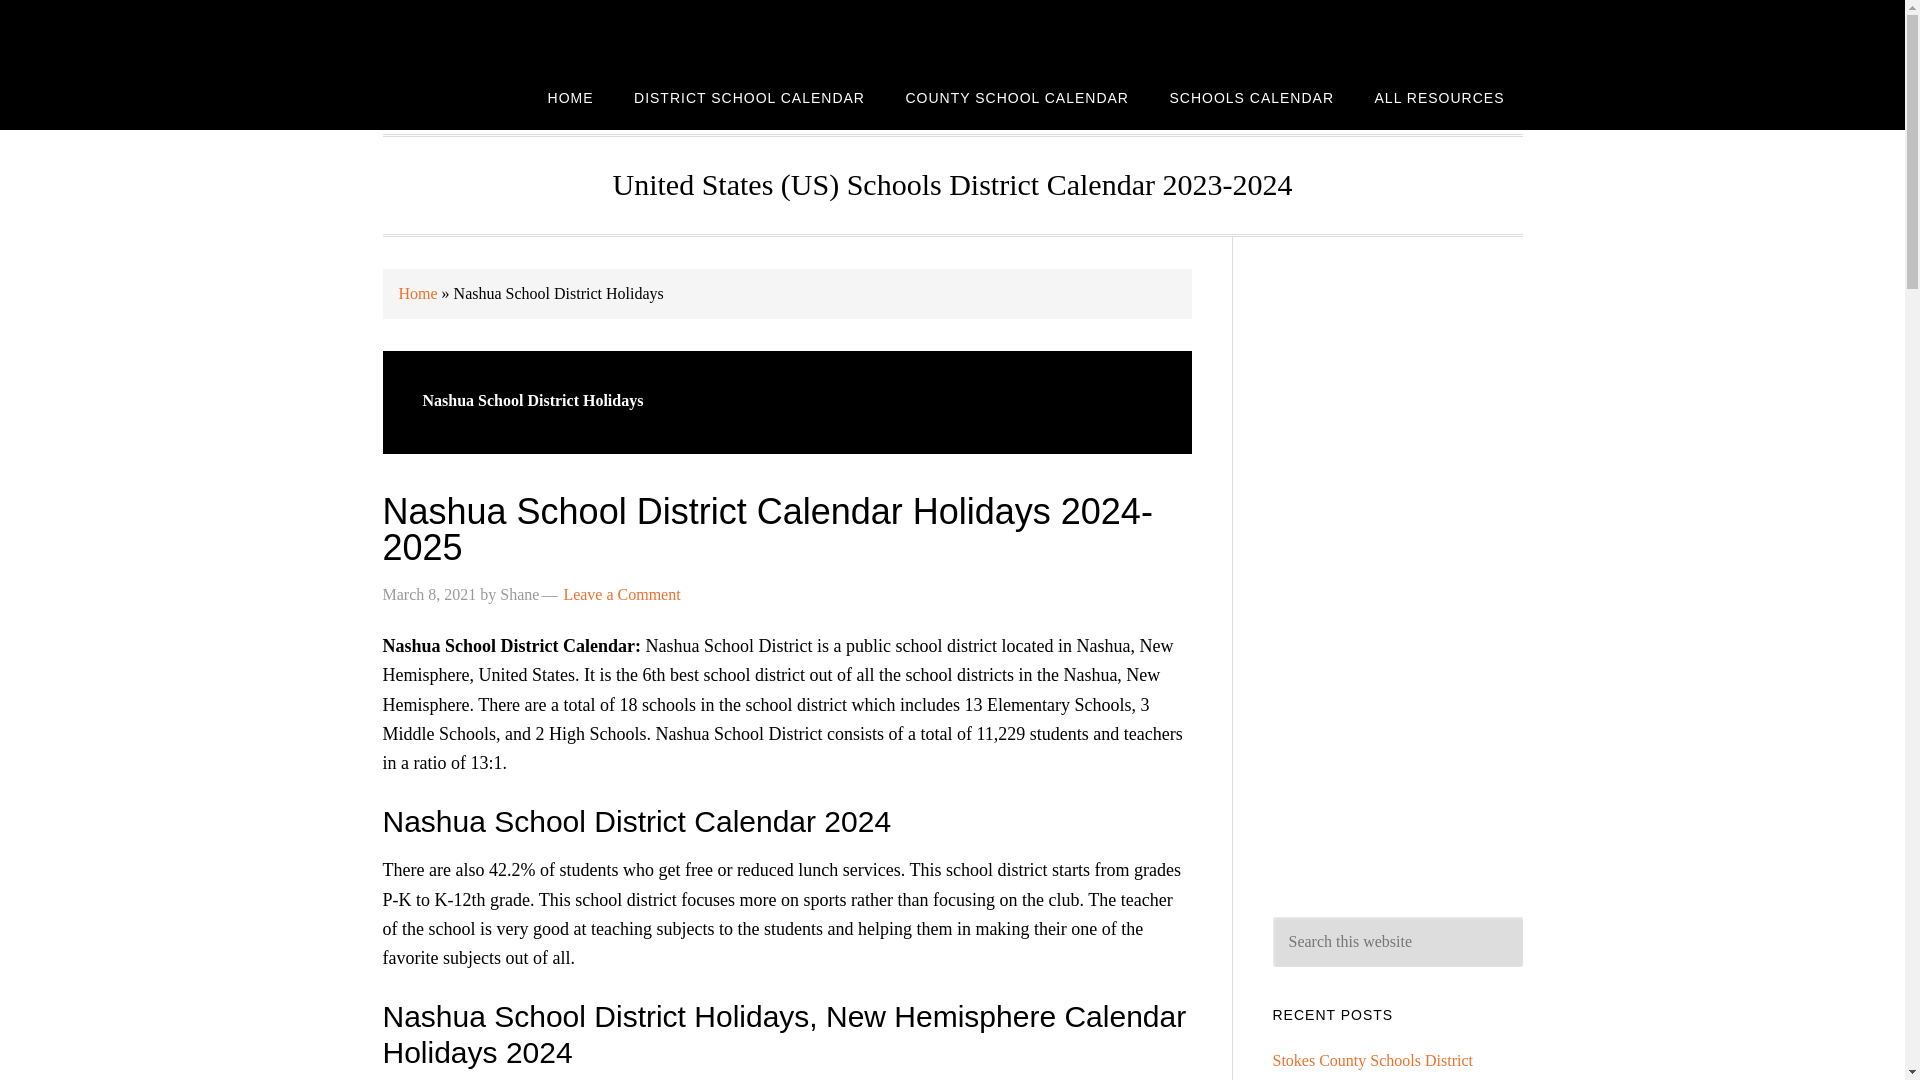 The height and width of the screenshot is (1080, 1920). I want to click on HOME, so click(570, 96).